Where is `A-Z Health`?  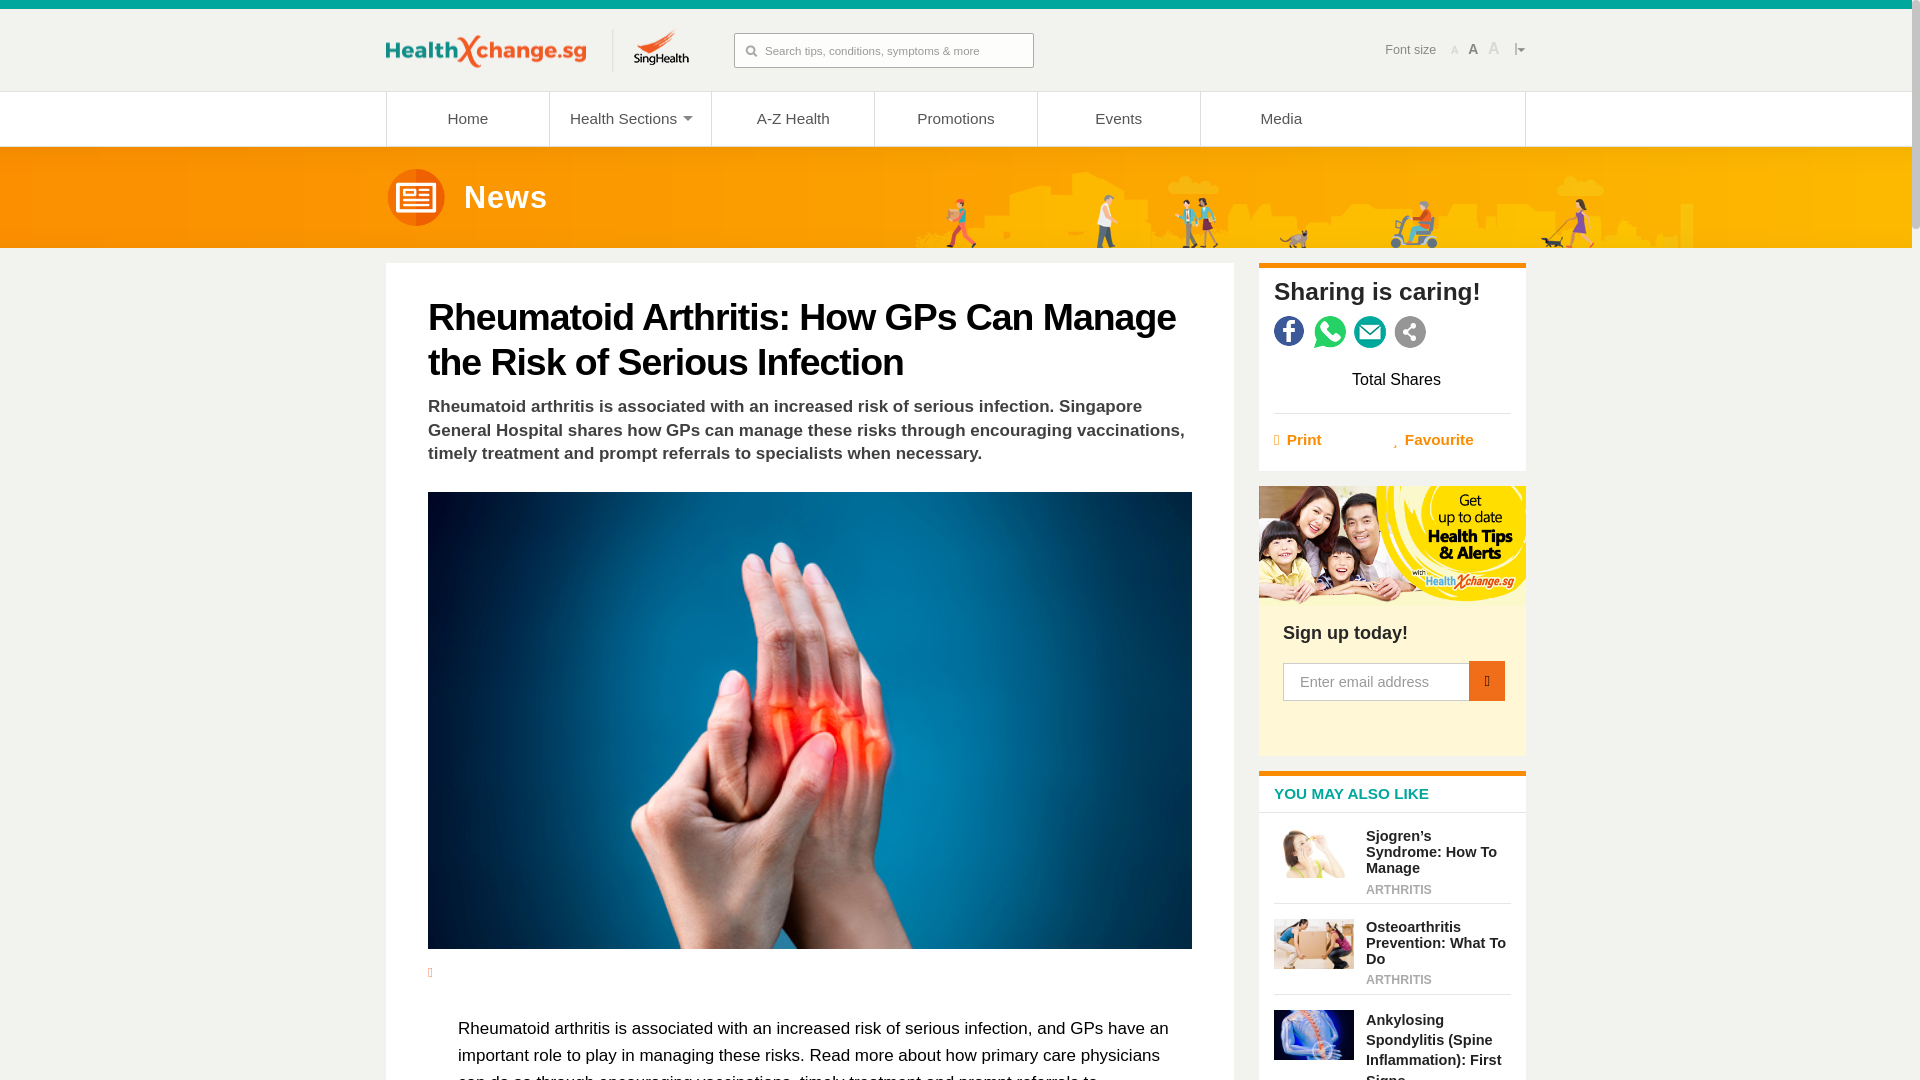 A-Z Health is located at coordinates (792, 118).